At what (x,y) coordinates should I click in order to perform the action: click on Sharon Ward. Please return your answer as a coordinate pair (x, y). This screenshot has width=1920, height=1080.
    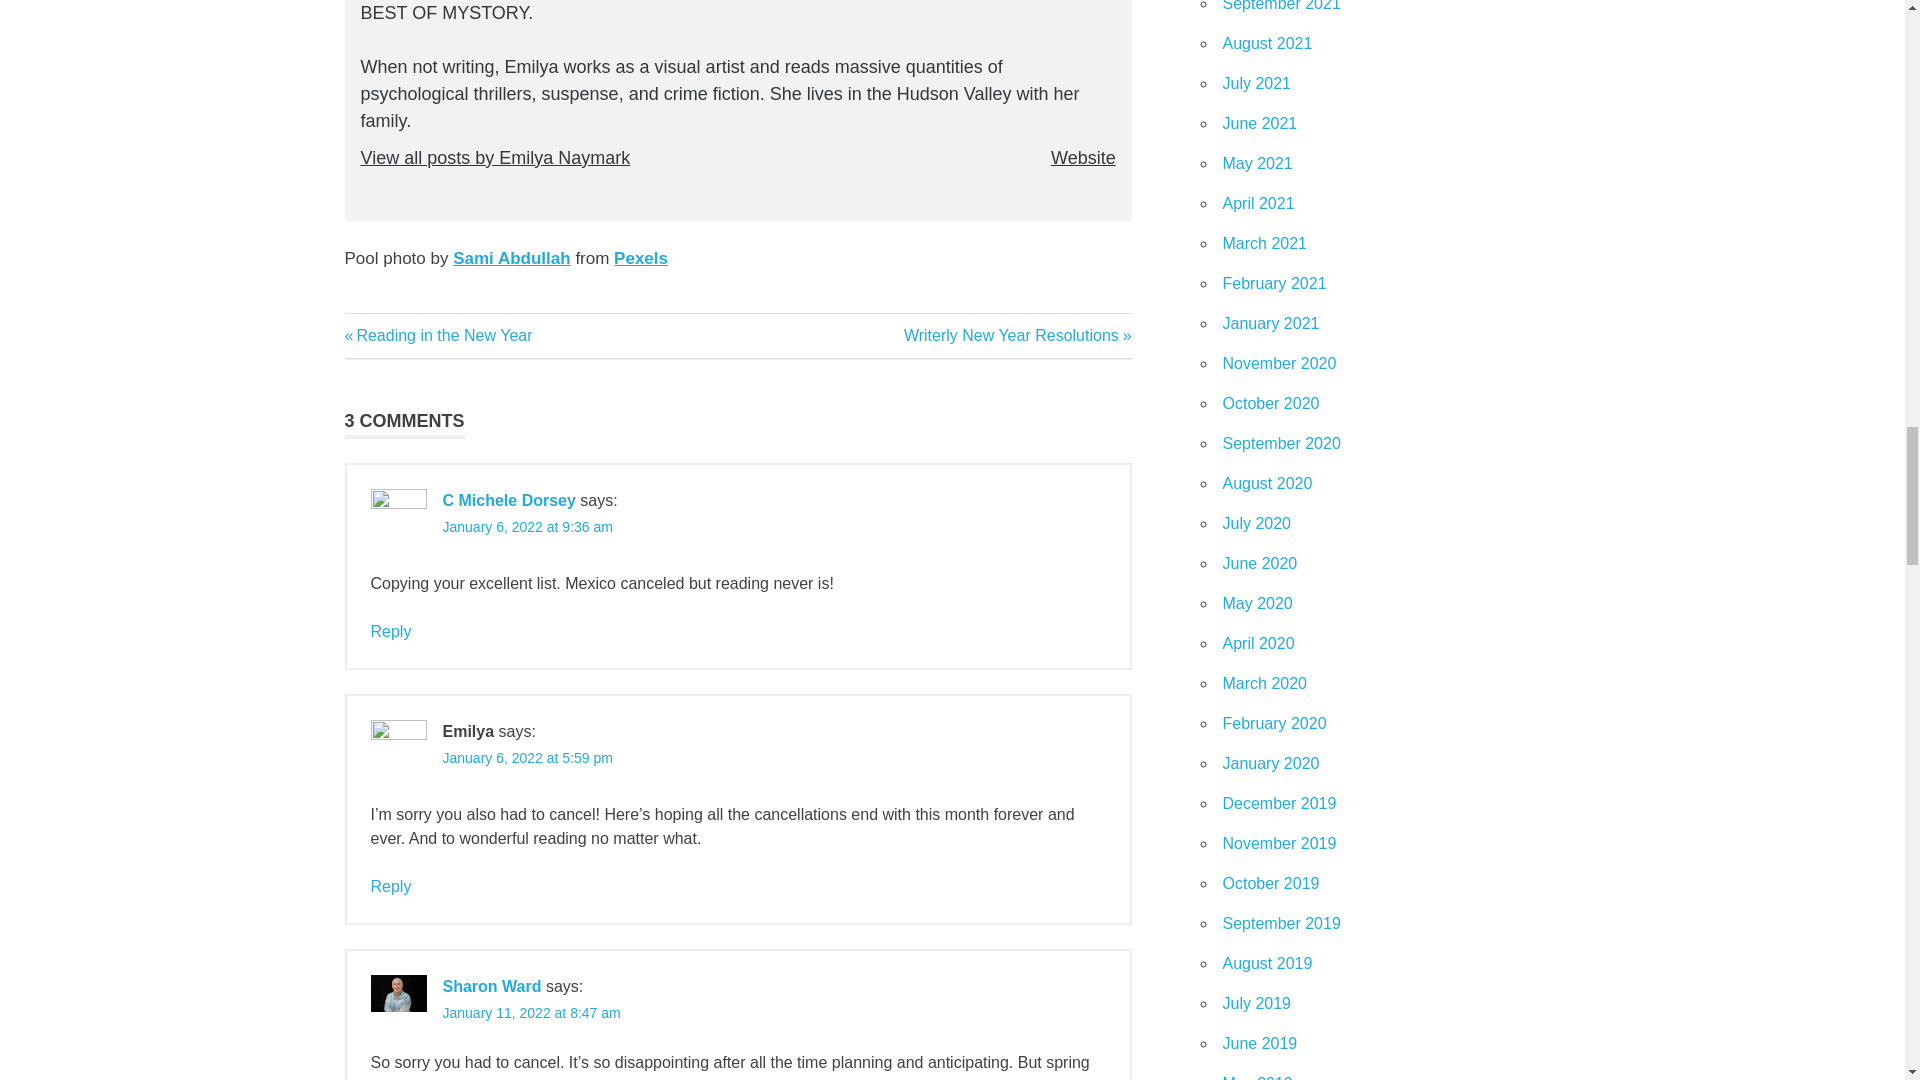
    Looking at the image, I should click on (491, 986).